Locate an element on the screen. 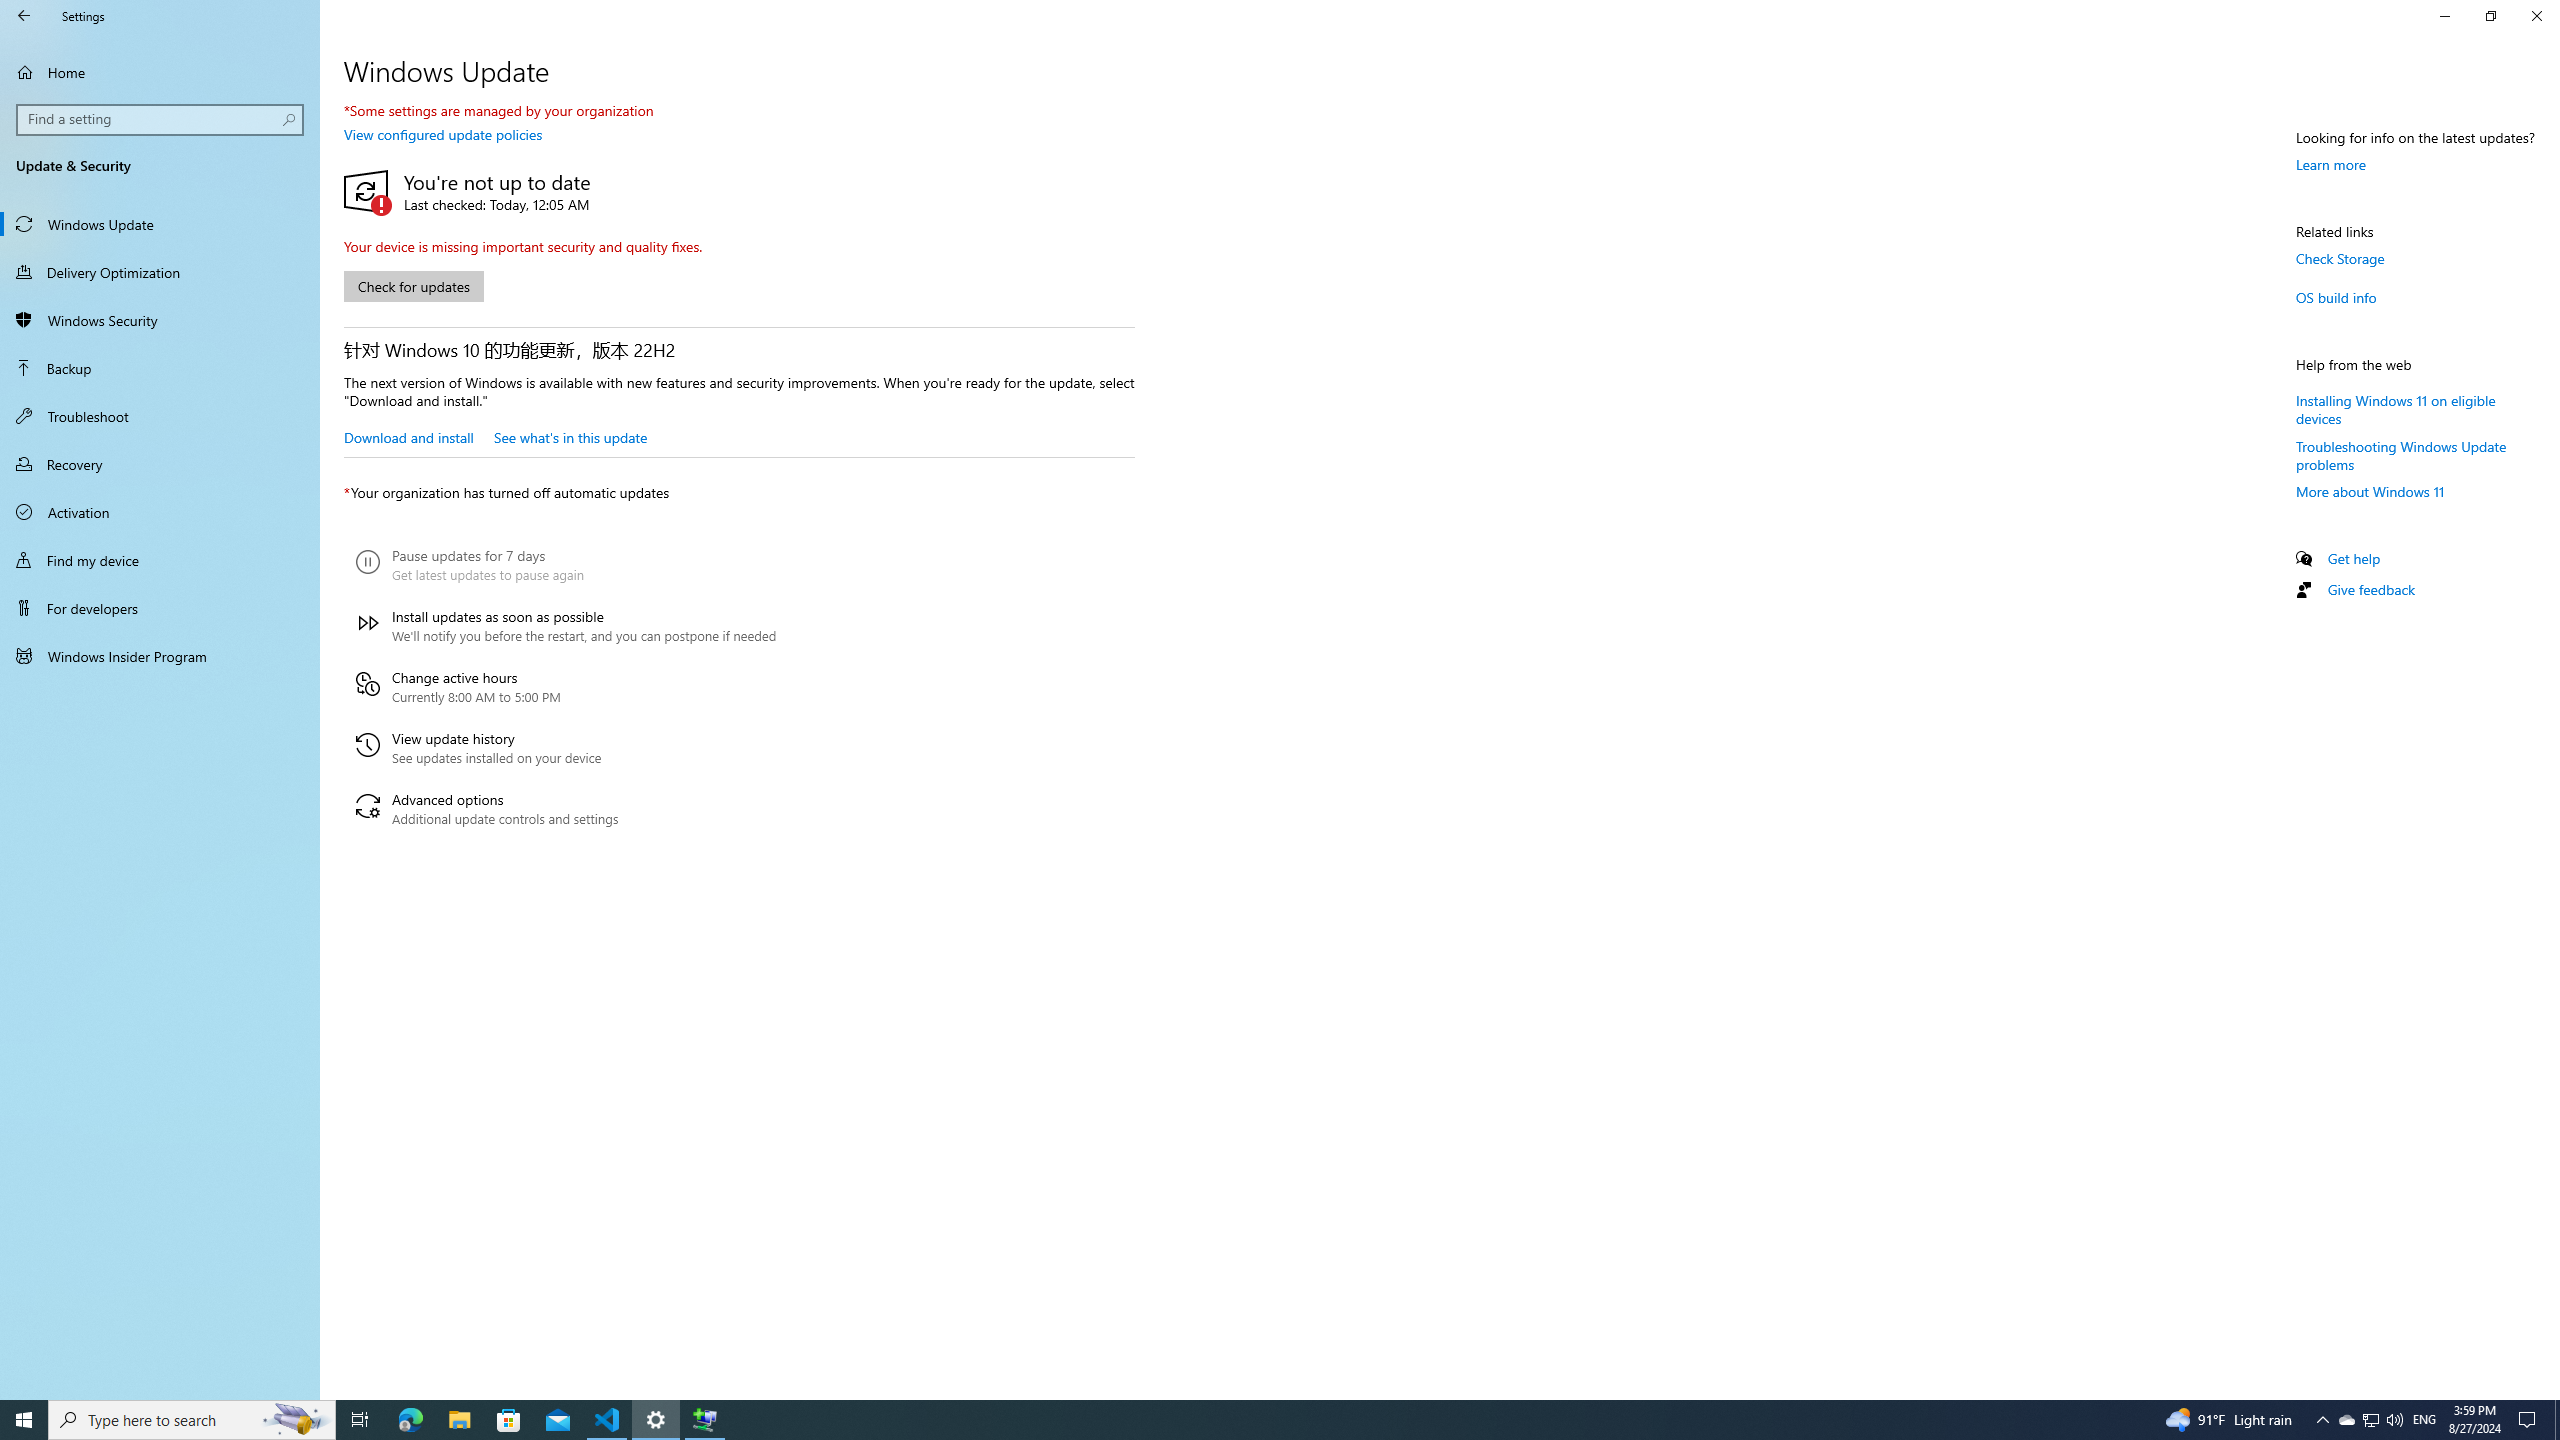  Give feedback is located at coordinates (2370, 590).